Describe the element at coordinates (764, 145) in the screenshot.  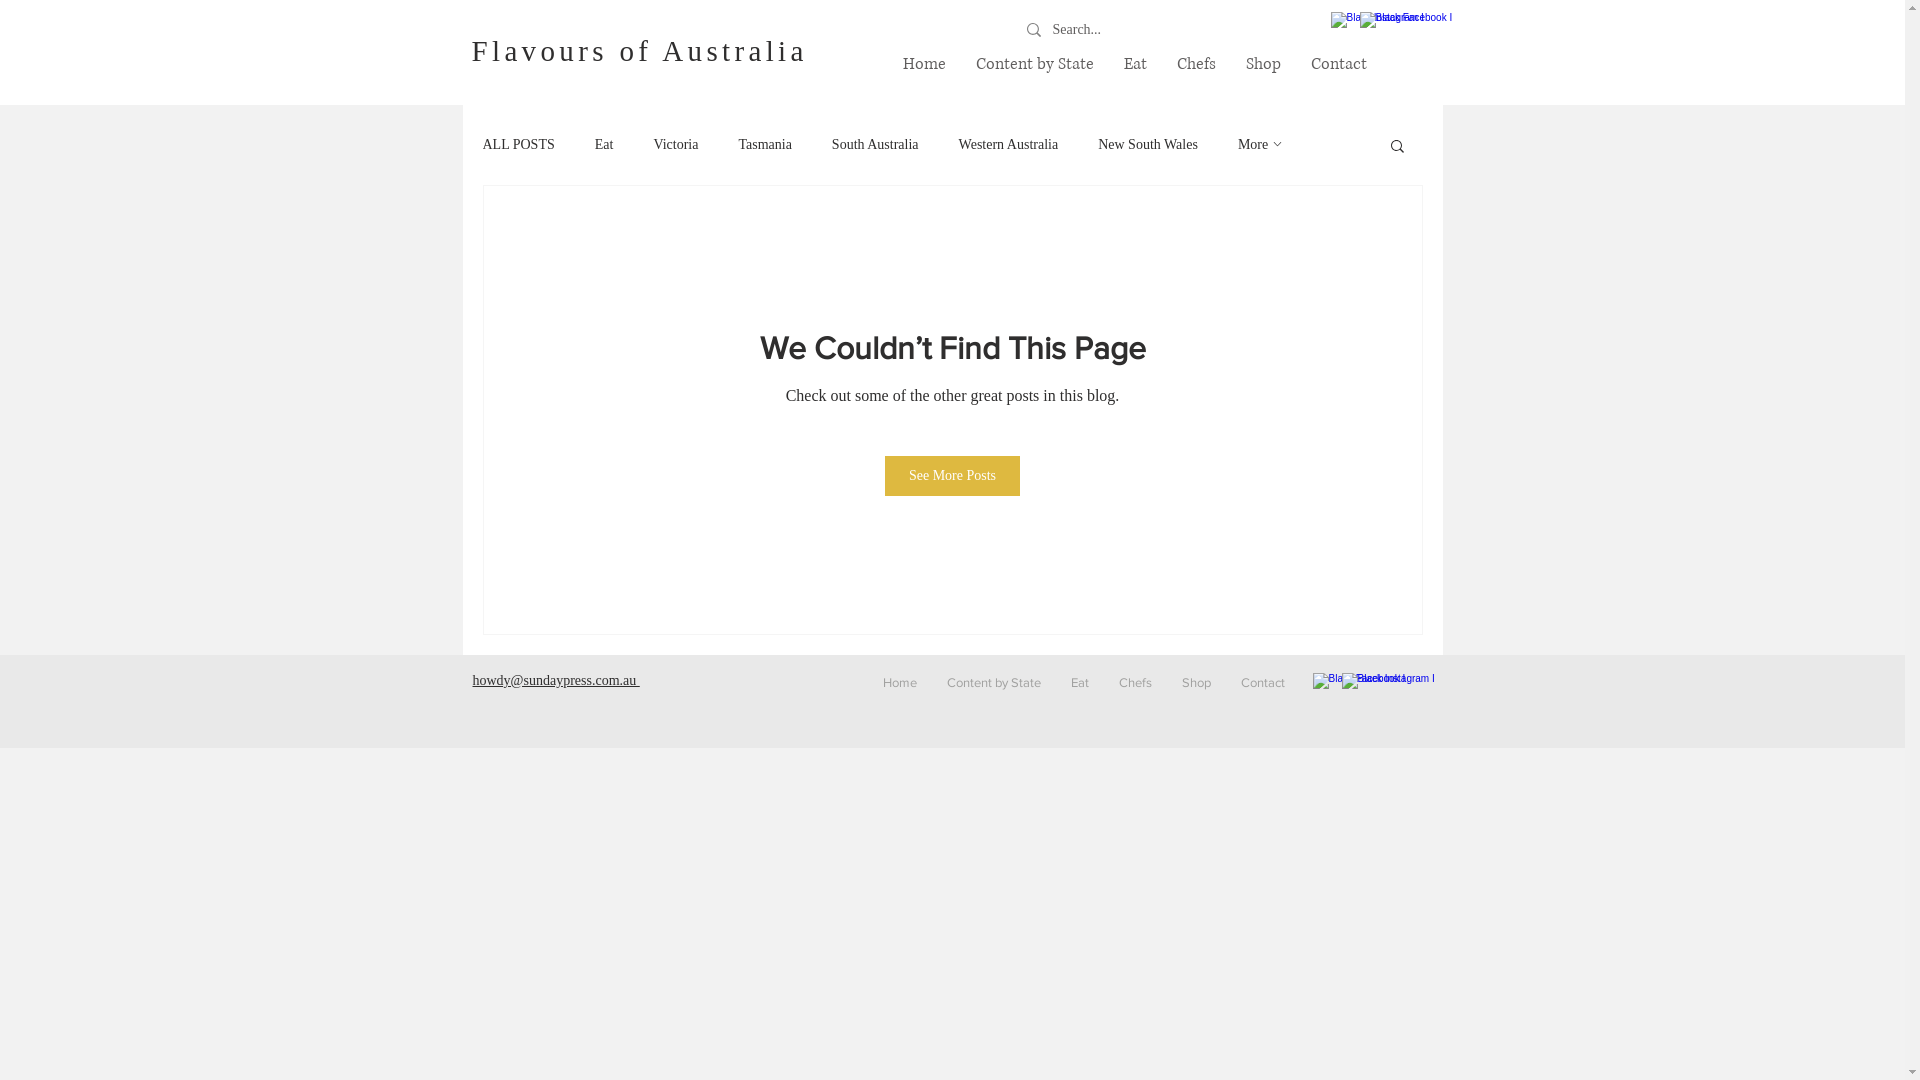
I see `Tasmania` at that location.